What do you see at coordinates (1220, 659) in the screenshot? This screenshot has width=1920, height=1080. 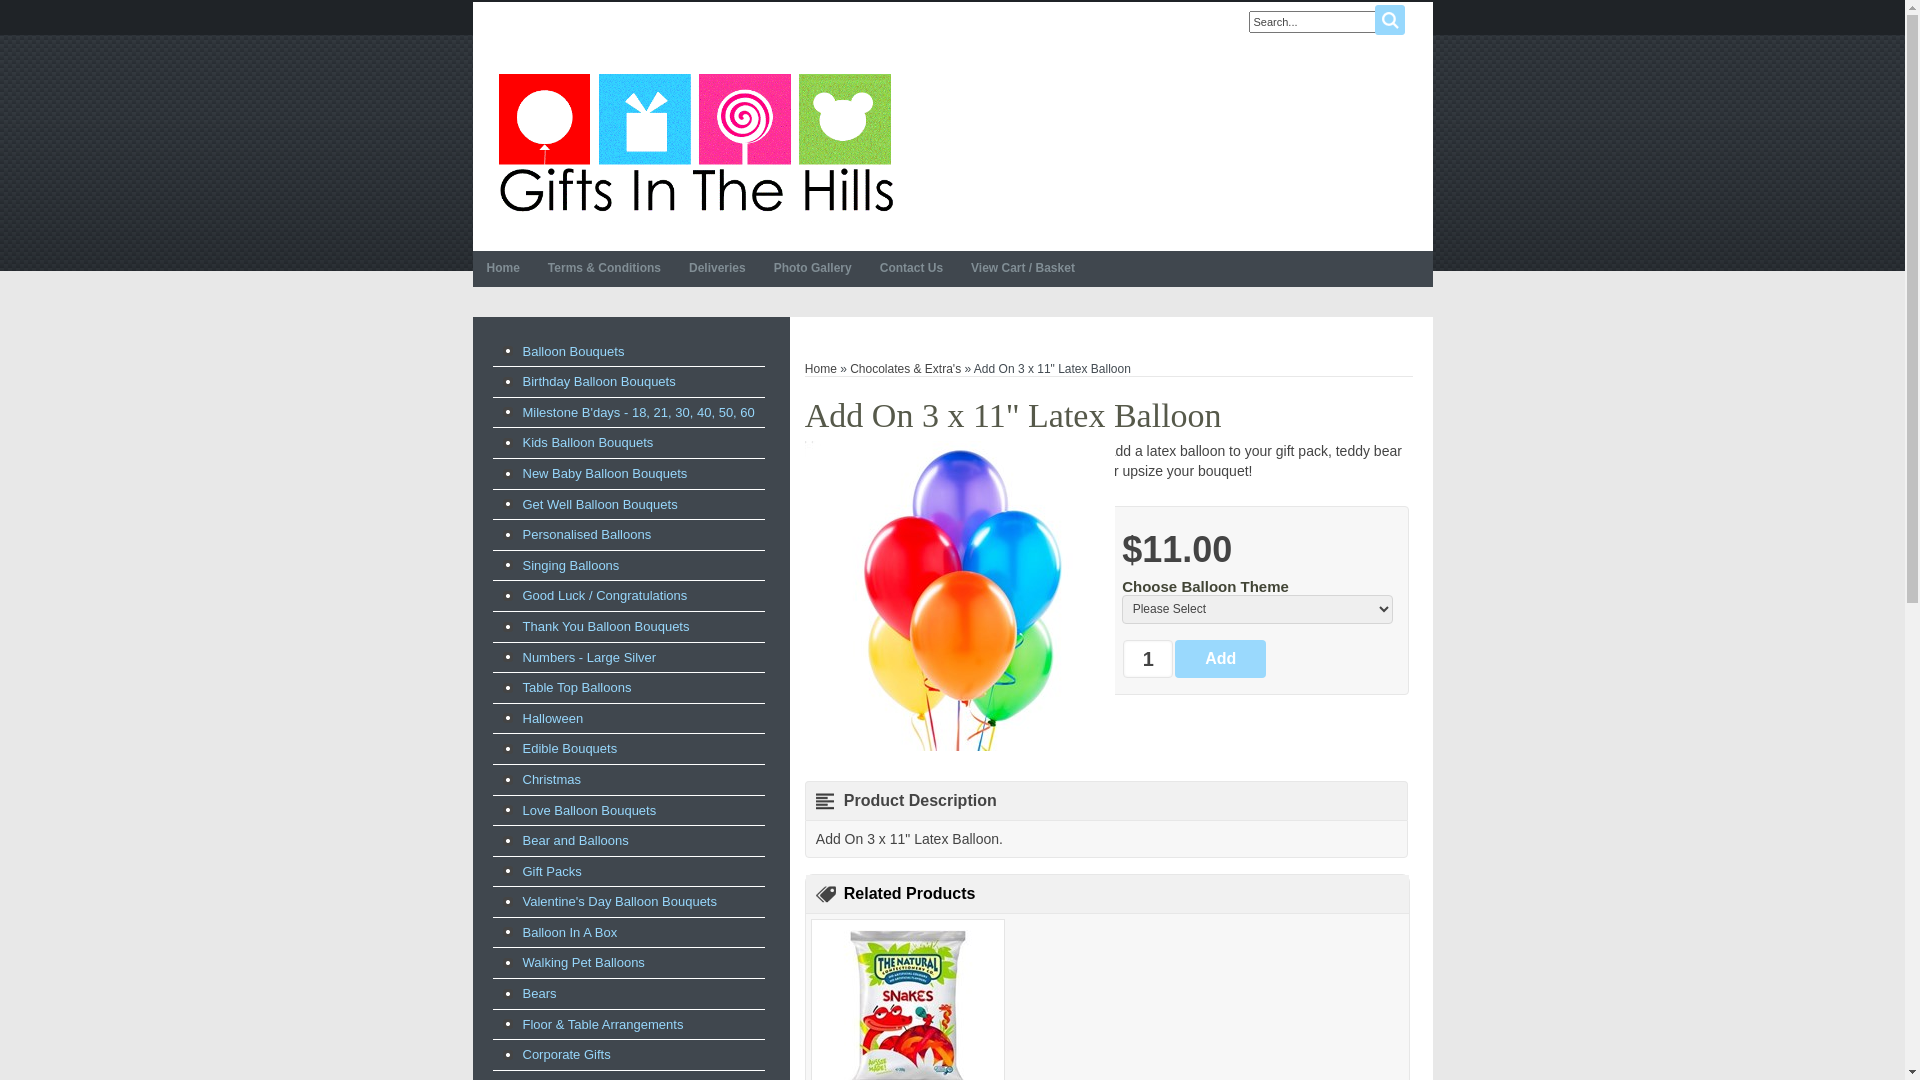 I see `Add` at bounding box center [1220, 659].